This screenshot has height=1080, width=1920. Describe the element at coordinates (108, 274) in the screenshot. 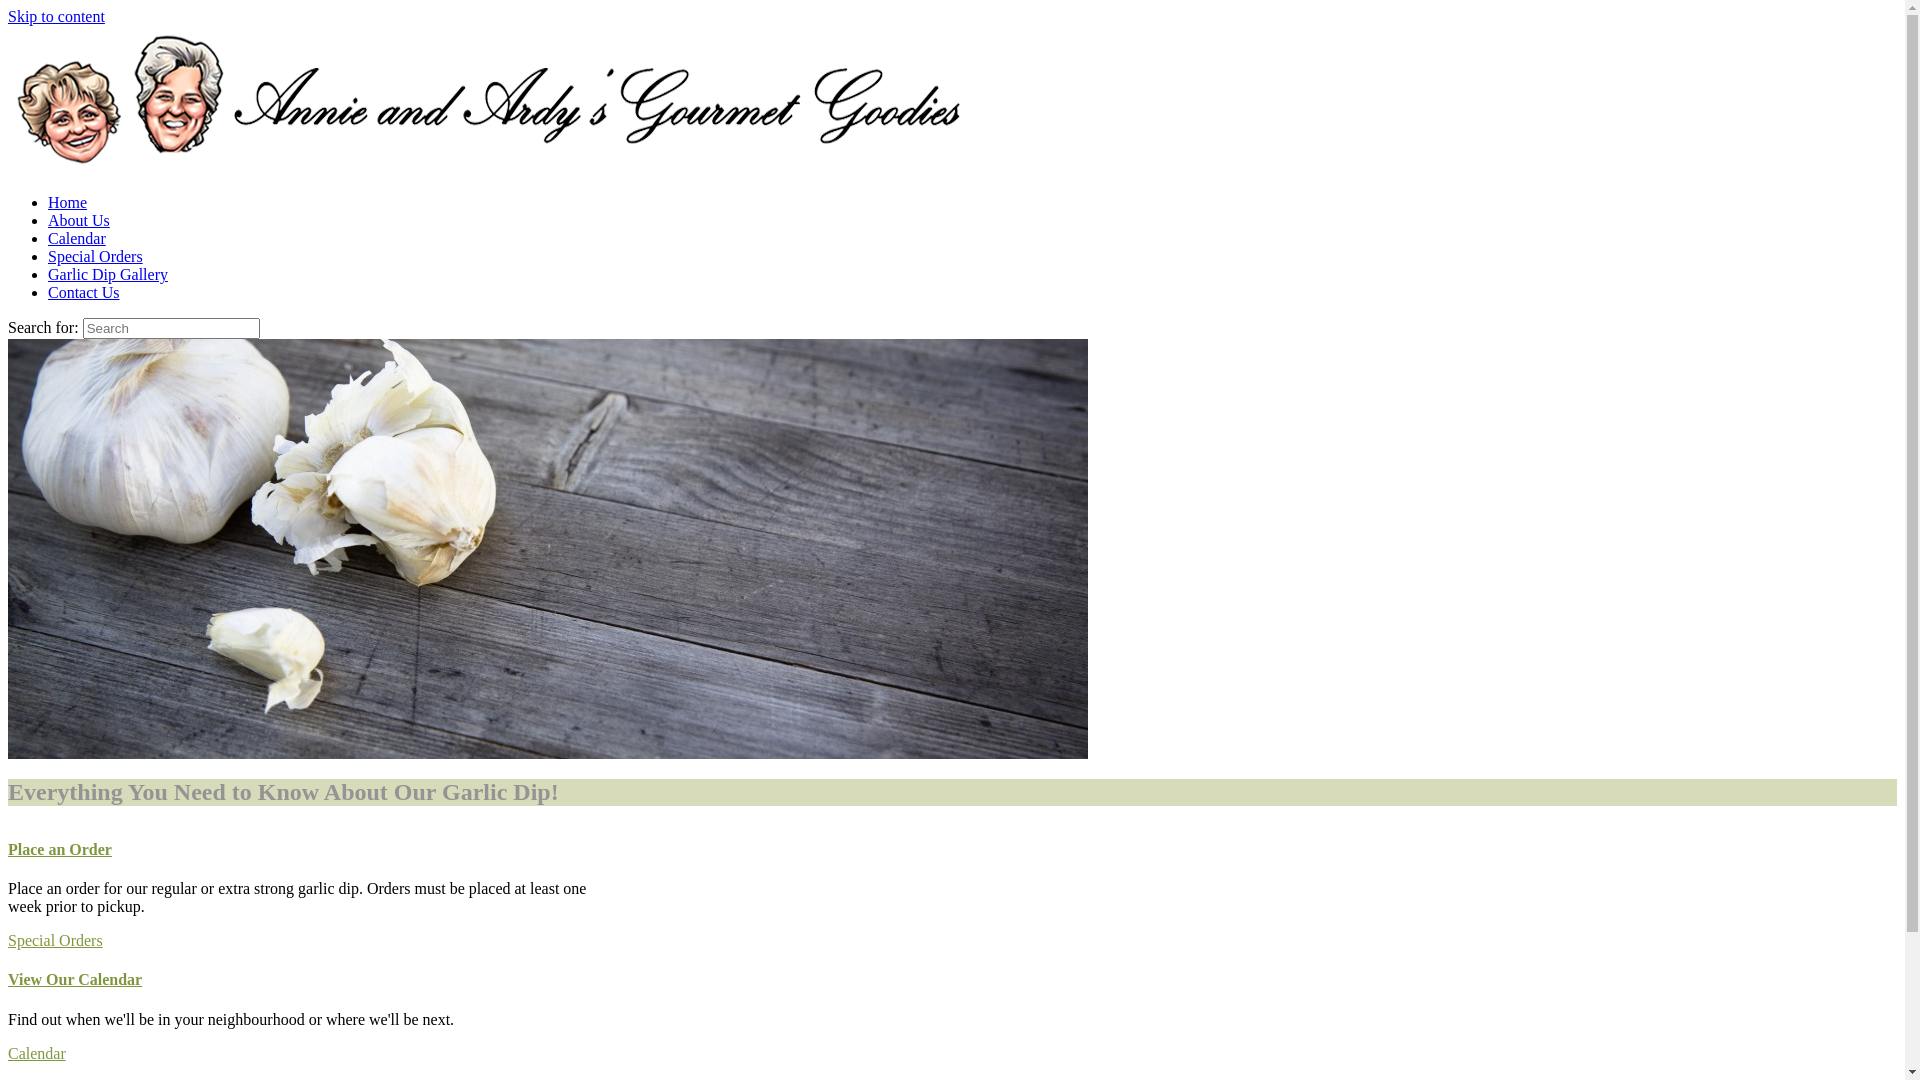

I see `Garlic Dip Gallery` at that location.